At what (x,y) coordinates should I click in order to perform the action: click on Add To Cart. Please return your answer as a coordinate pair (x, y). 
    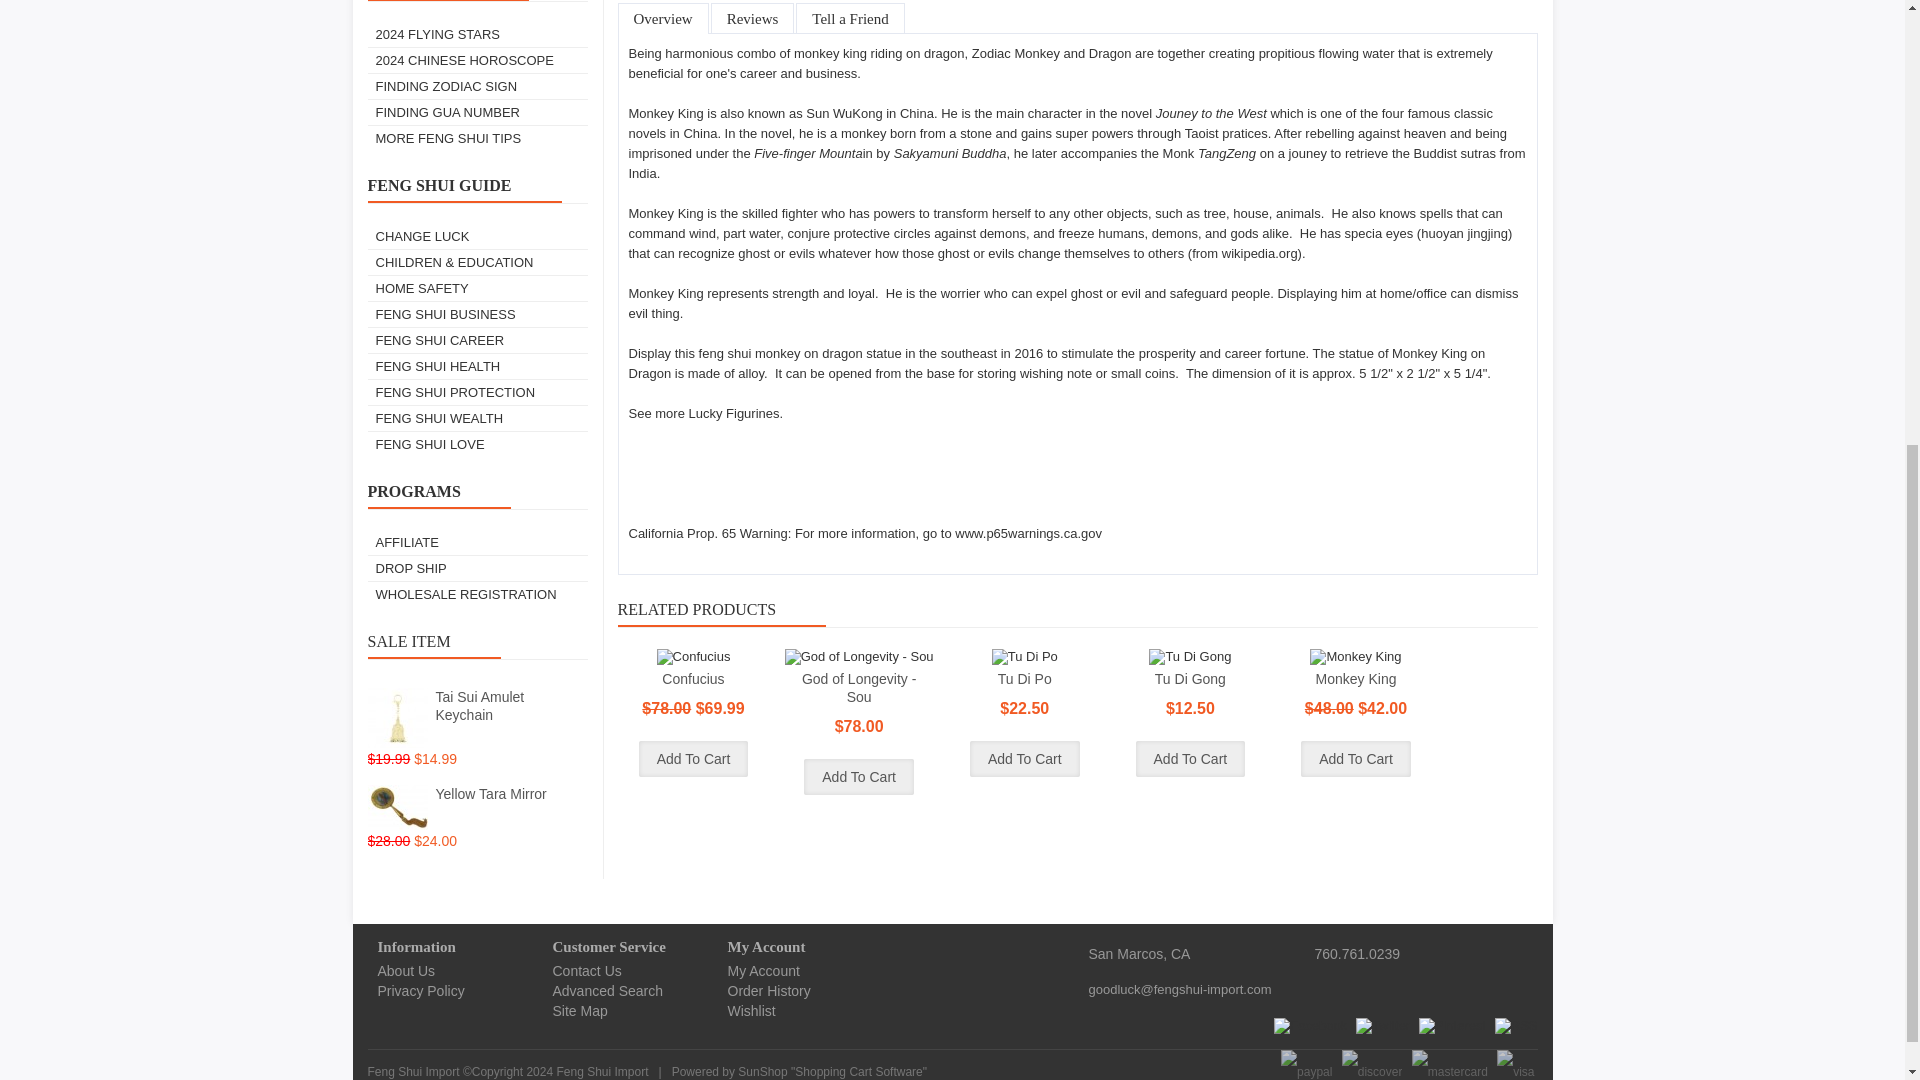
    Looking at the image, I should click on (858, 776).